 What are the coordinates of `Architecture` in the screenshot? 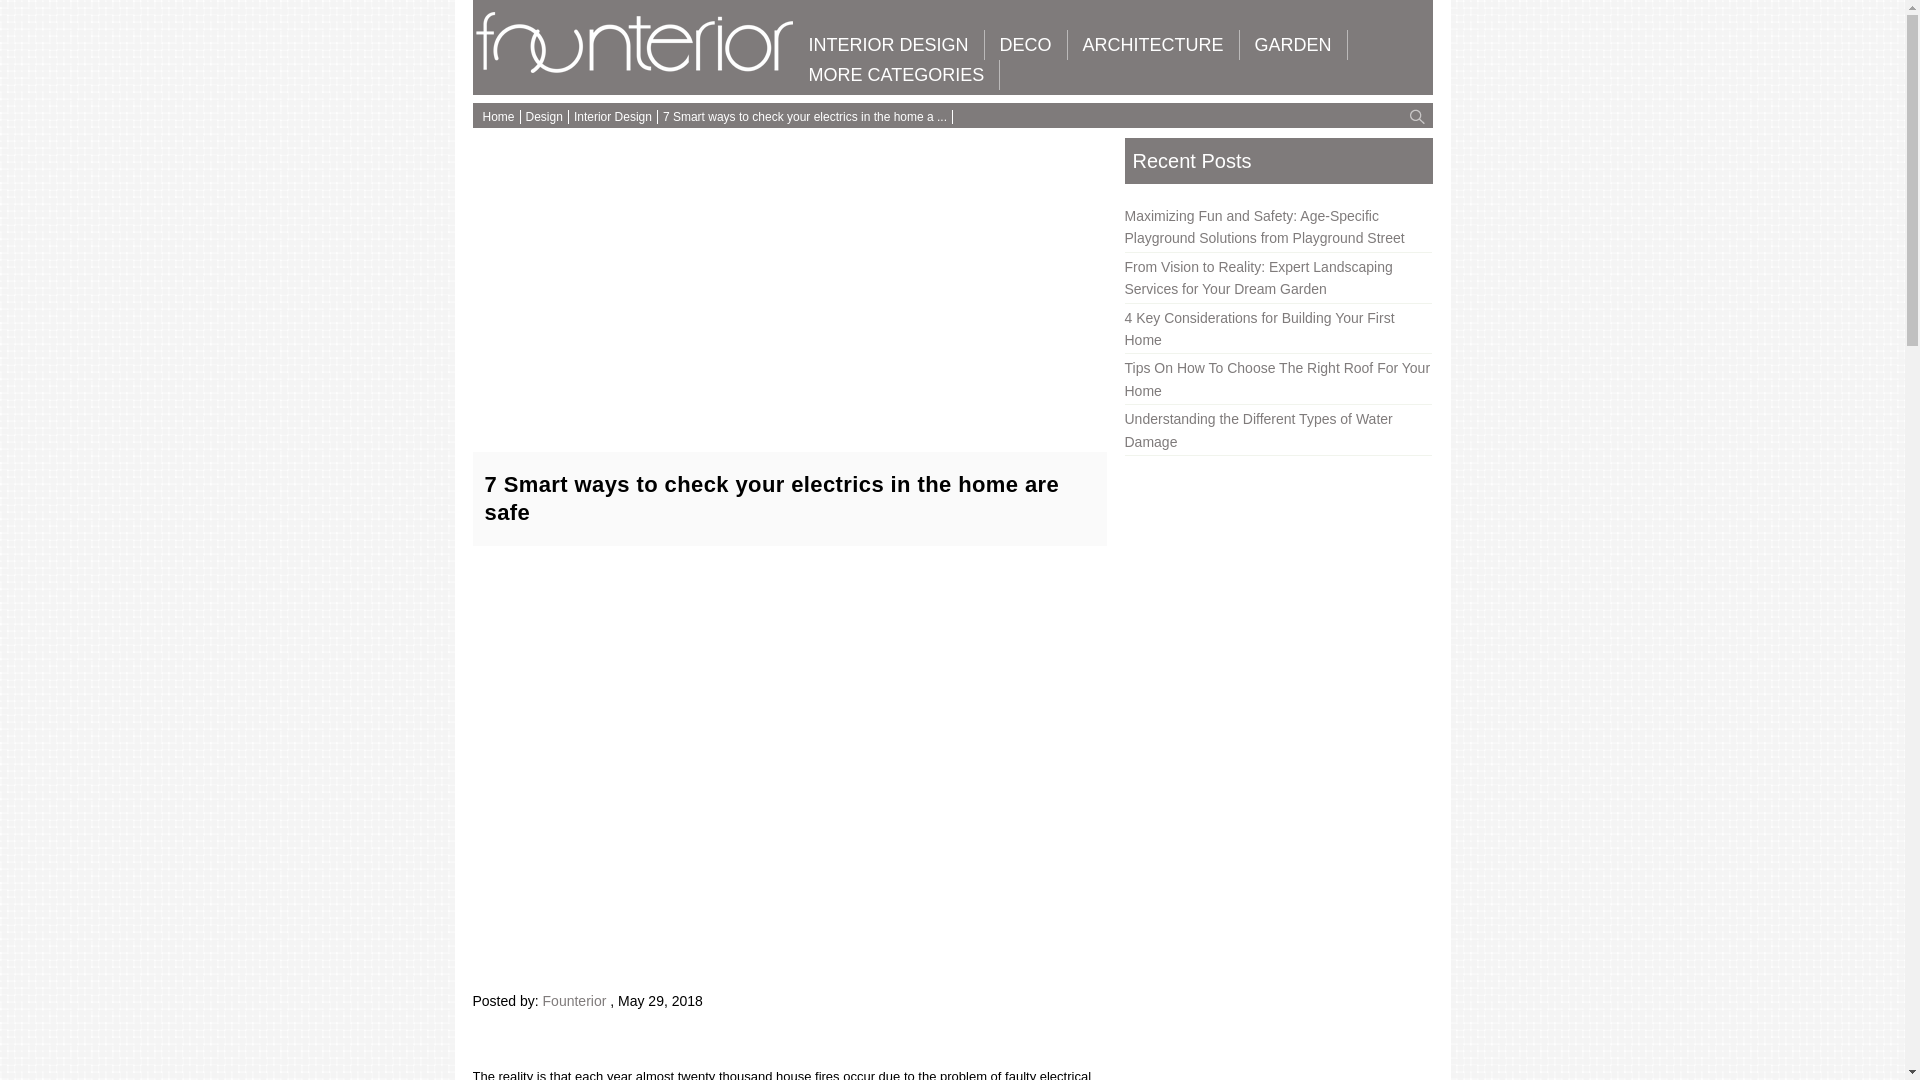 It's located at (1152, 45).